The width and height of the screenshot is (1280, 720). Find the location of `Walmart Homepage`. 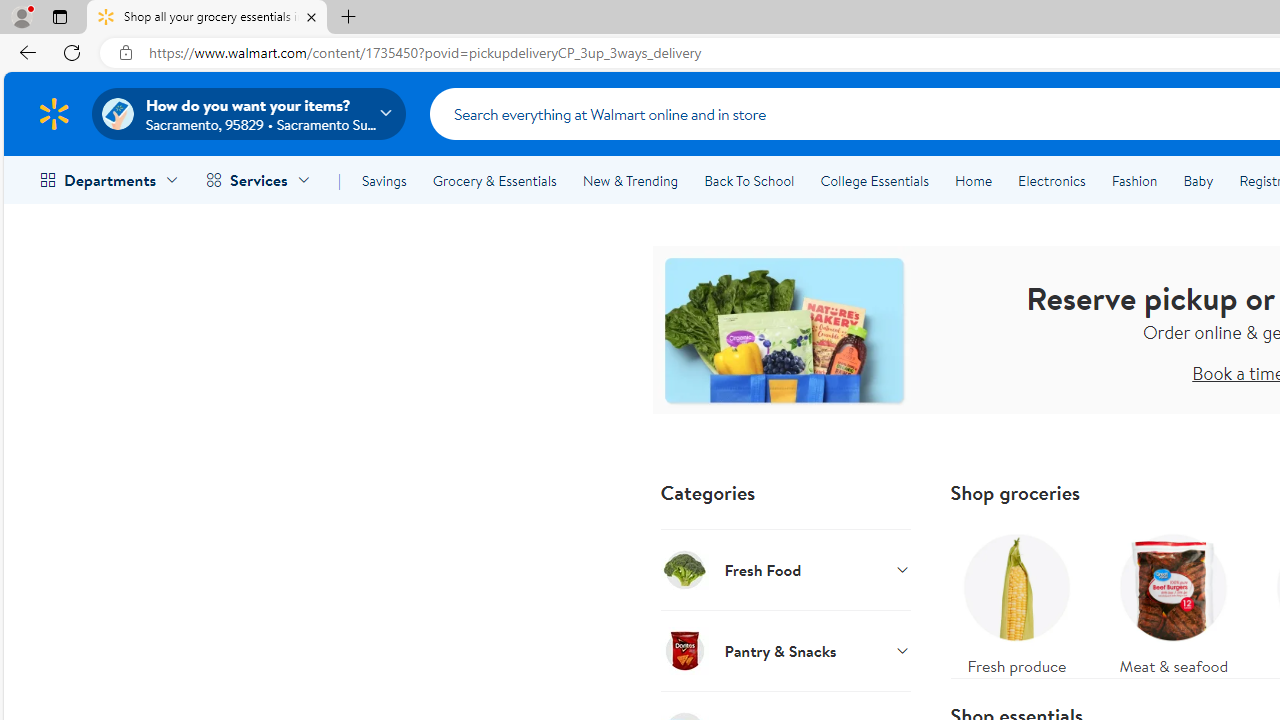

Walmart Homepage is located at coordinates (54, 113).